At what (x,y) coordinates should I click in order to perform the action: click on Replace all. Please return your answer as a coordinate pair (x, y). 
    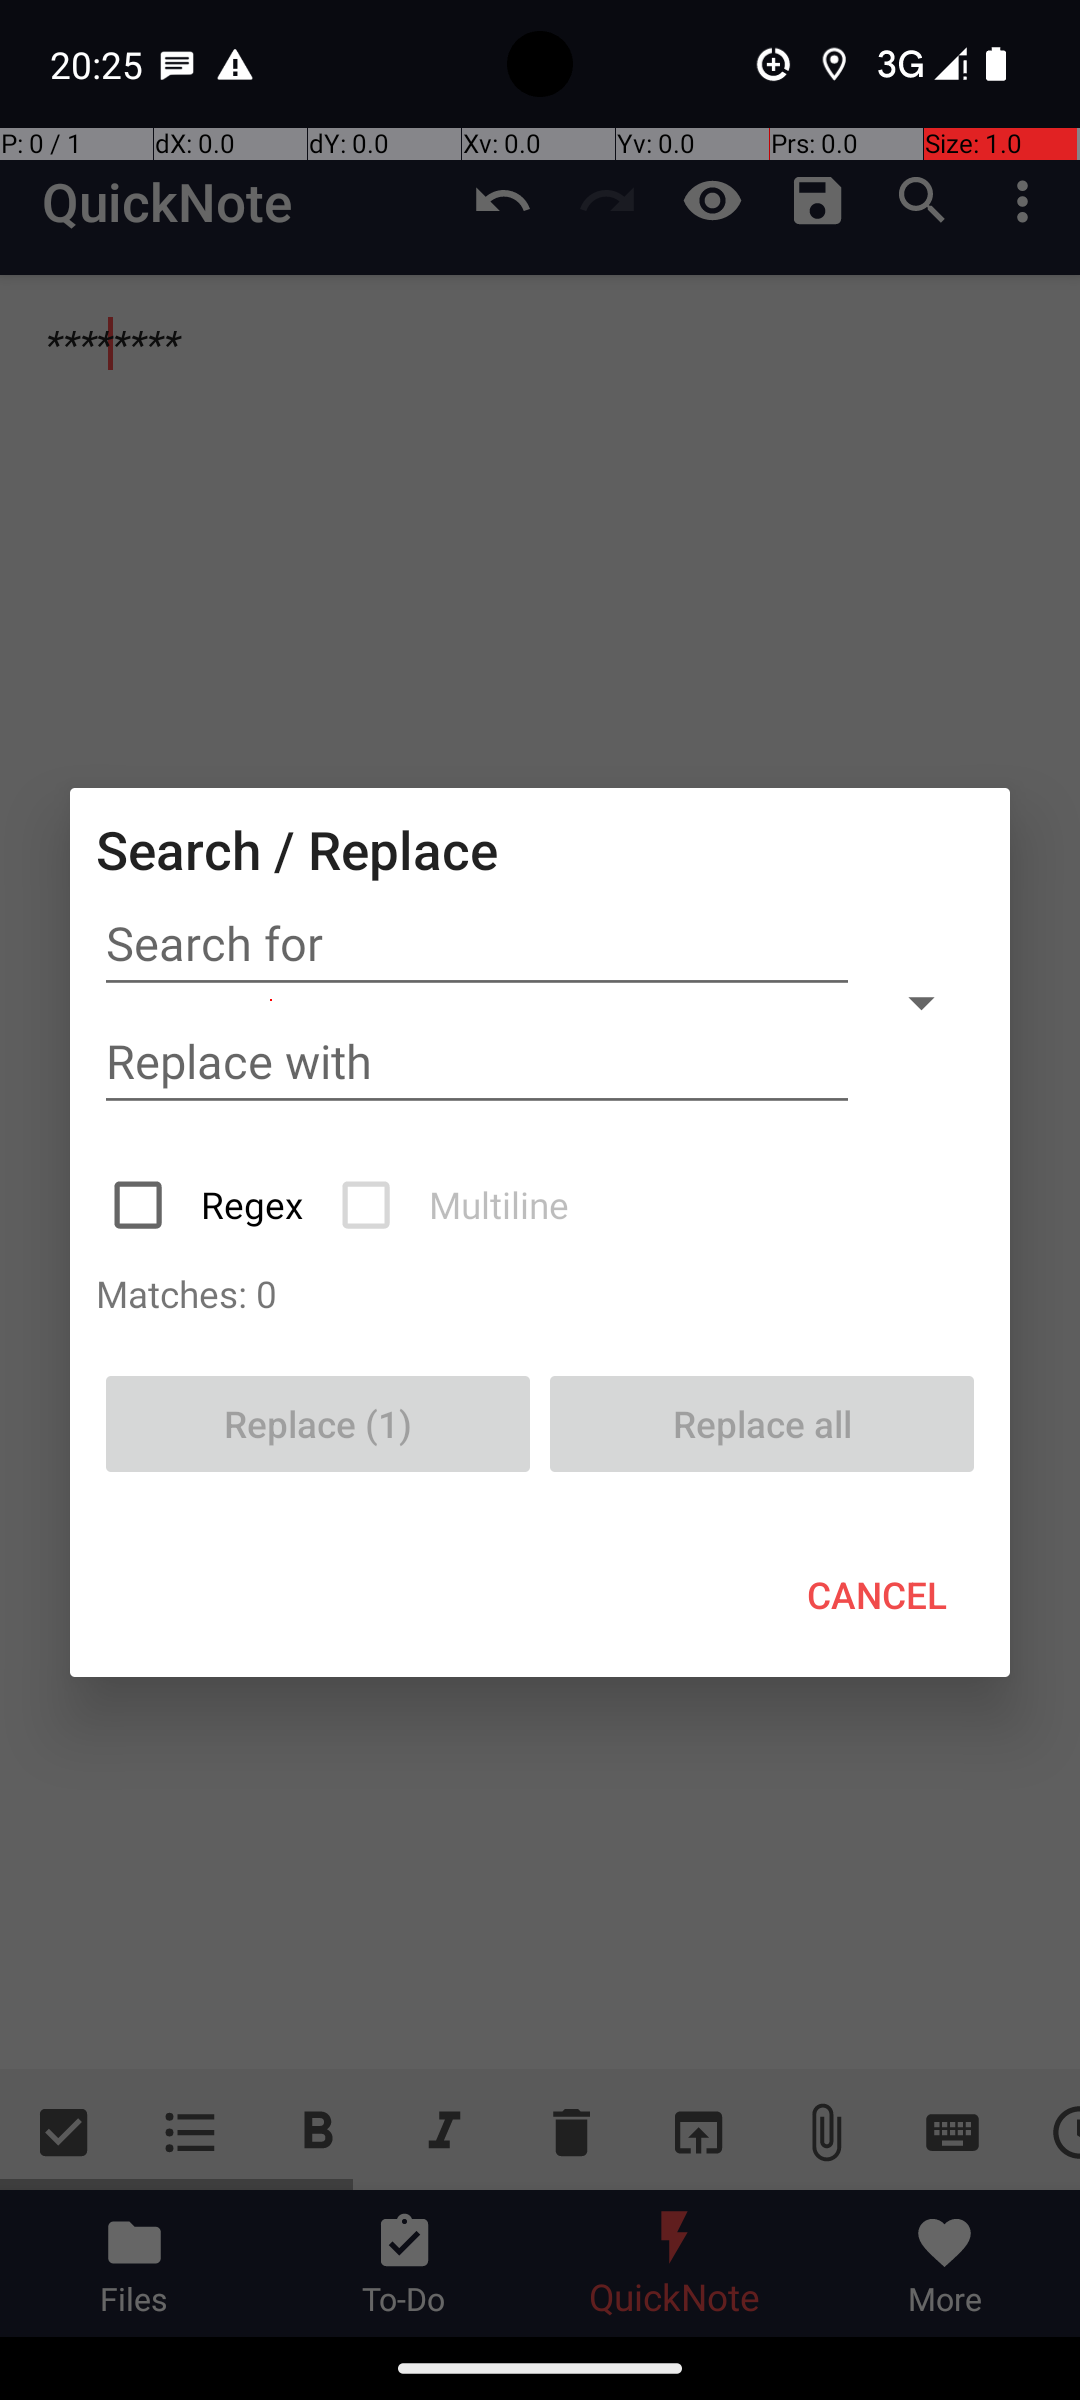
    Looking at the image, I should click on (762, 1424).